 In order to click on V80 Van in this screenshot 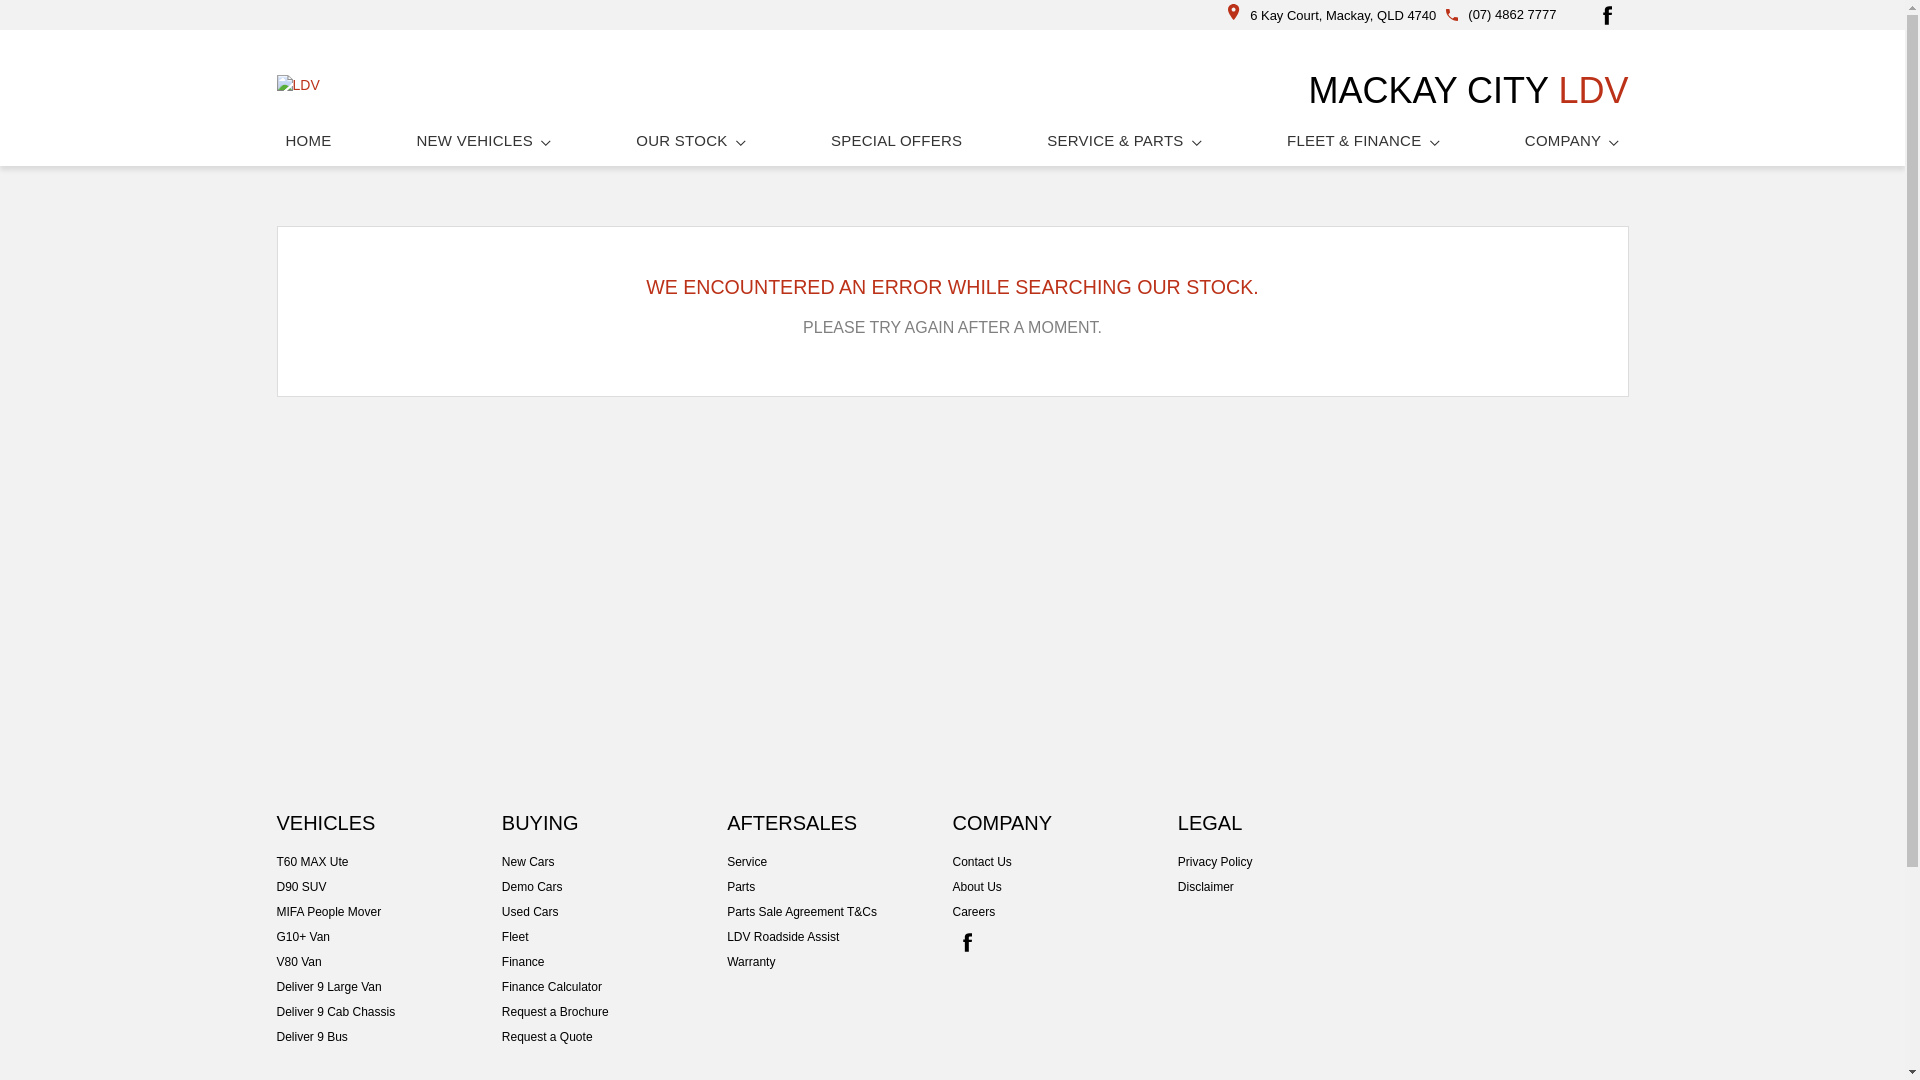, I will do `click(388, 962)`.